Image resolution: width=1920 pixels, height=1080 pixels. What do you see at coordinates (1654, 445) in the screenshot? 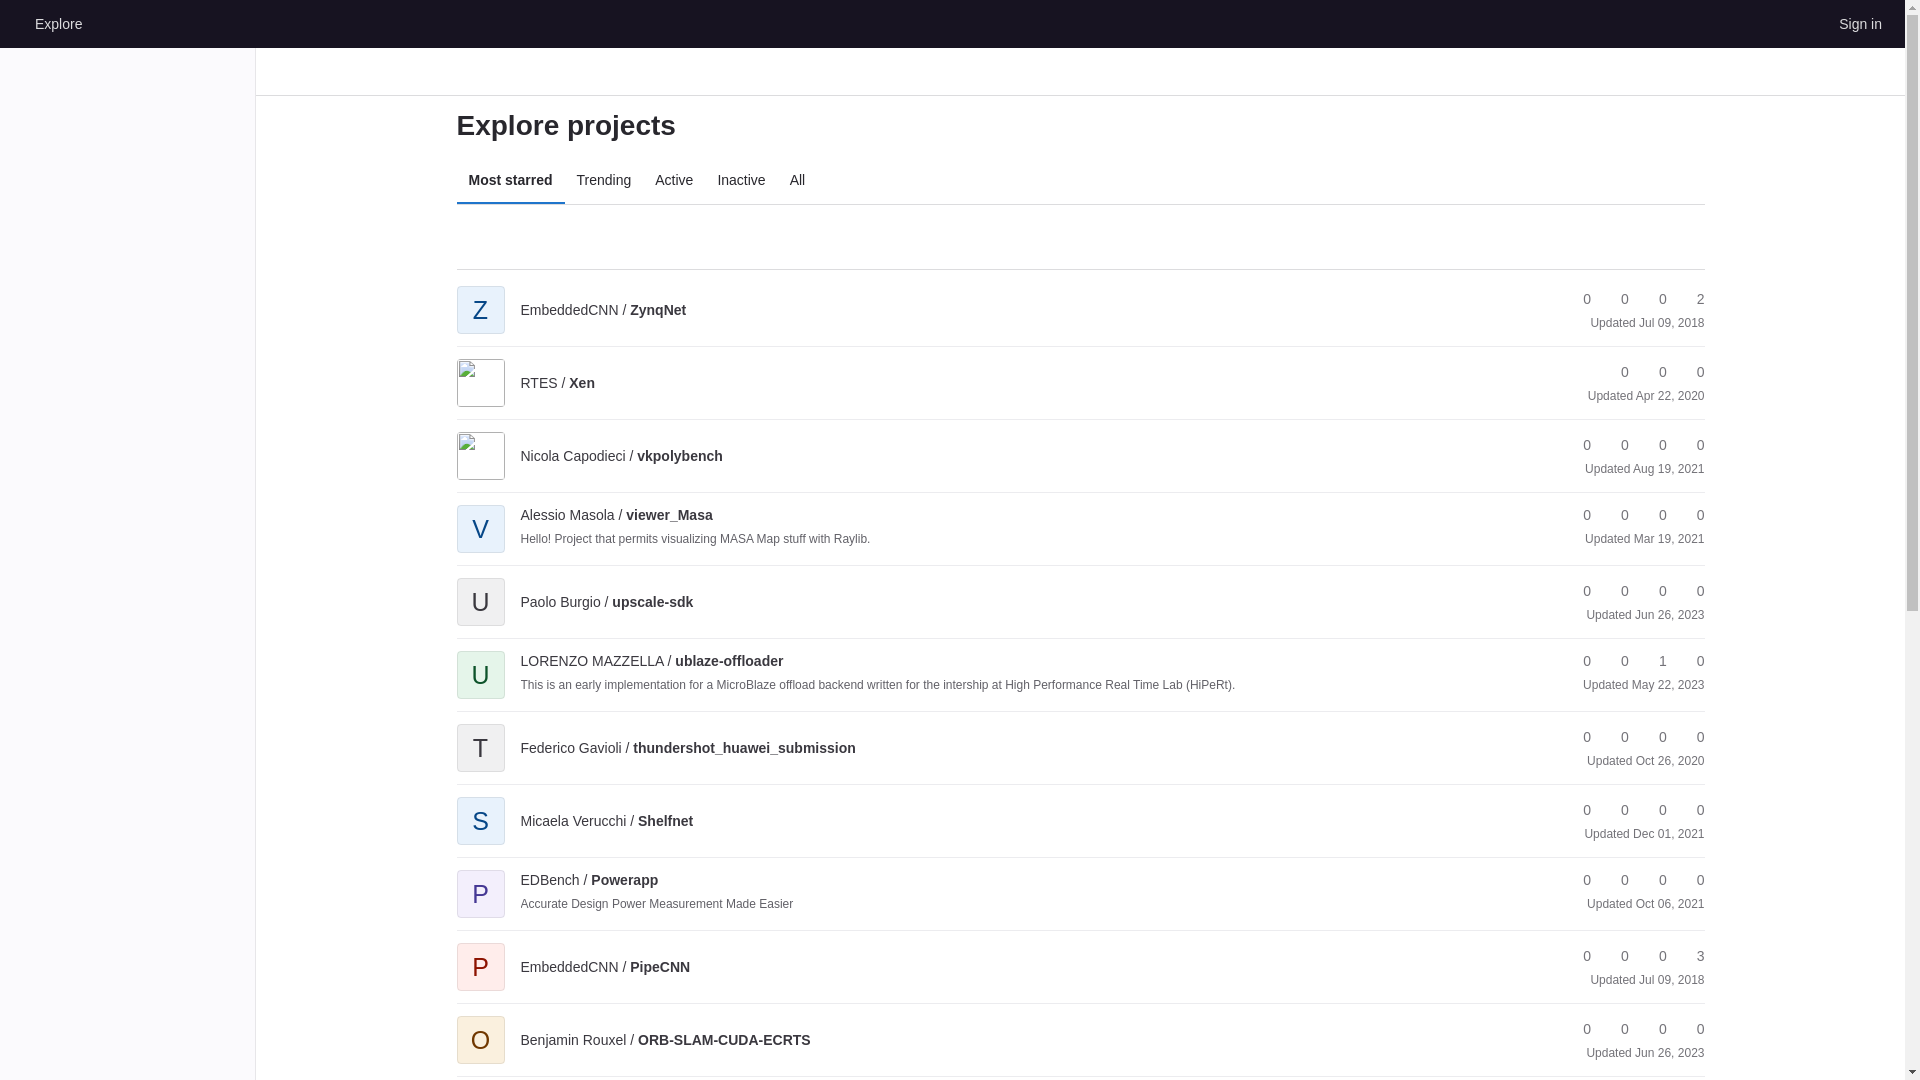
I see `0` at bounding box center [1654, 445].